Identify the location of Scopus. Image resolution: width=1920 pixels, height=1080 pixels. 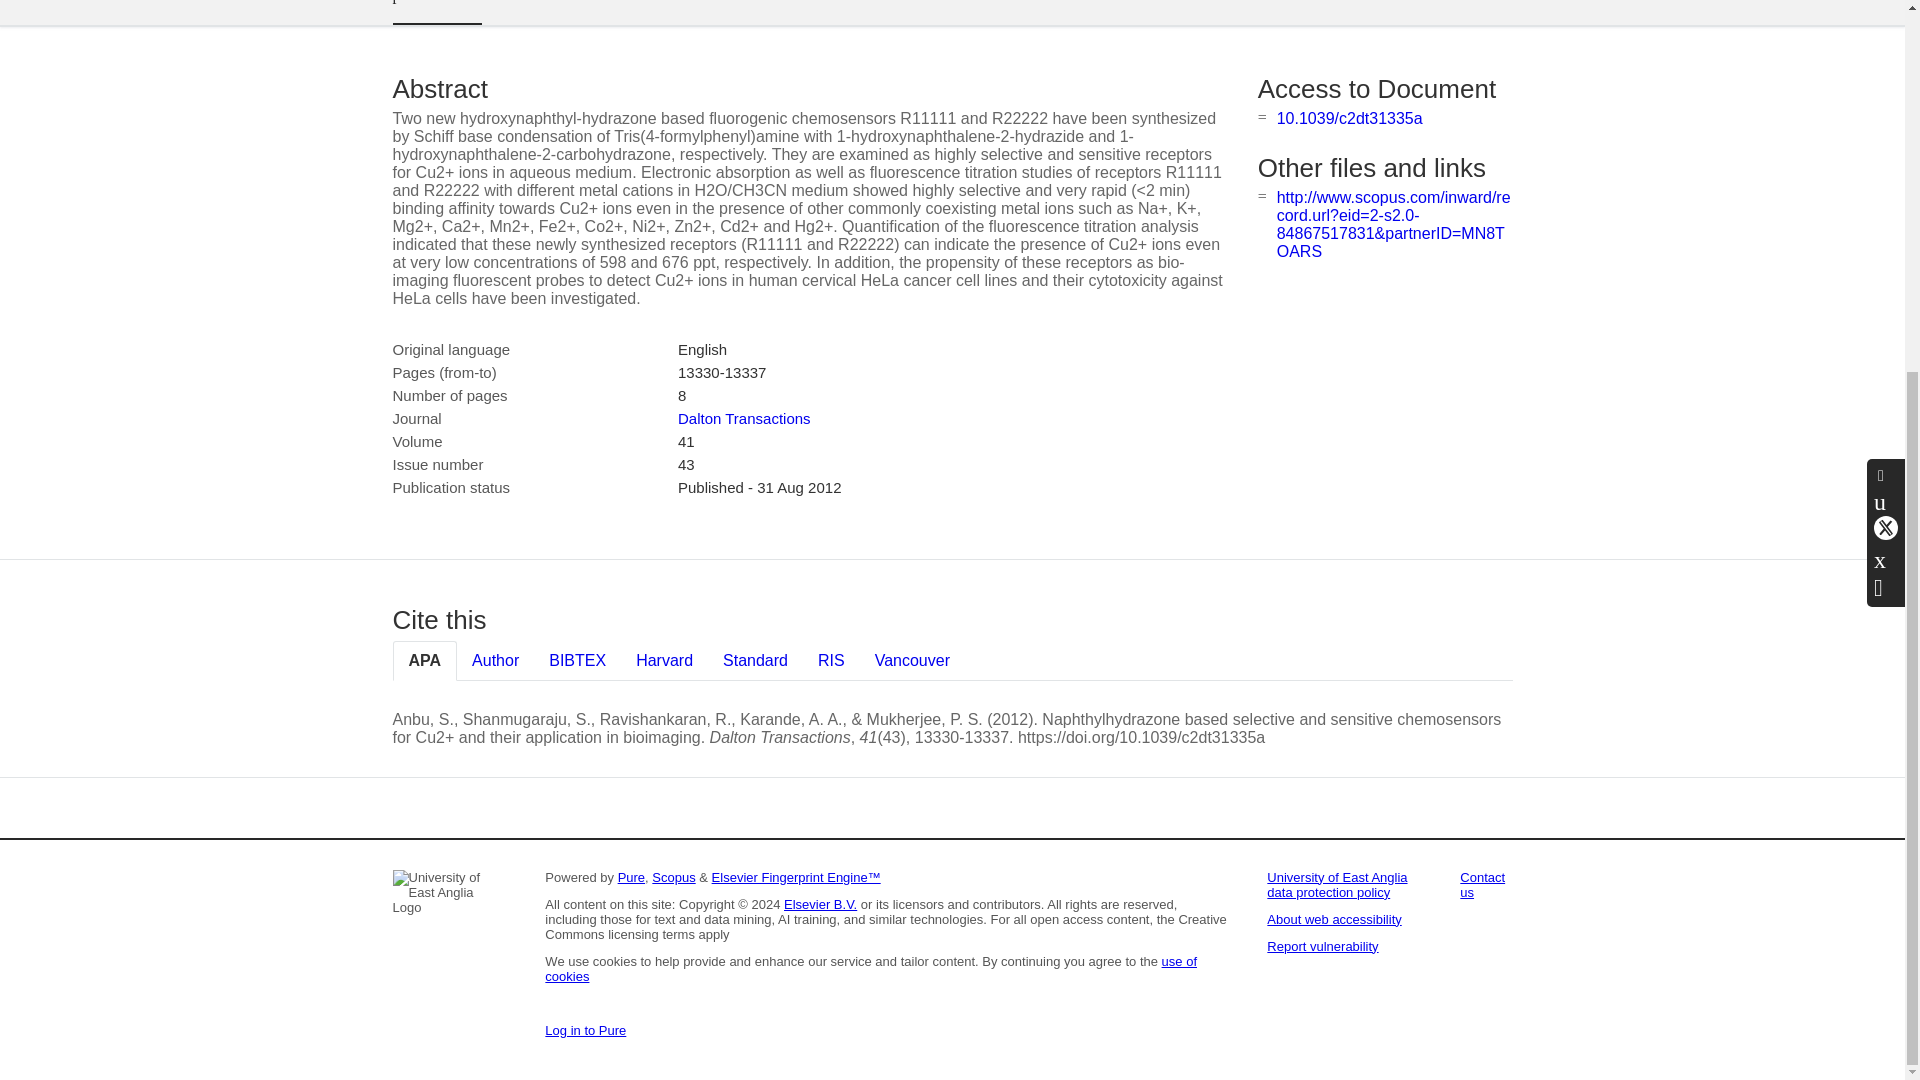
(674, 877).